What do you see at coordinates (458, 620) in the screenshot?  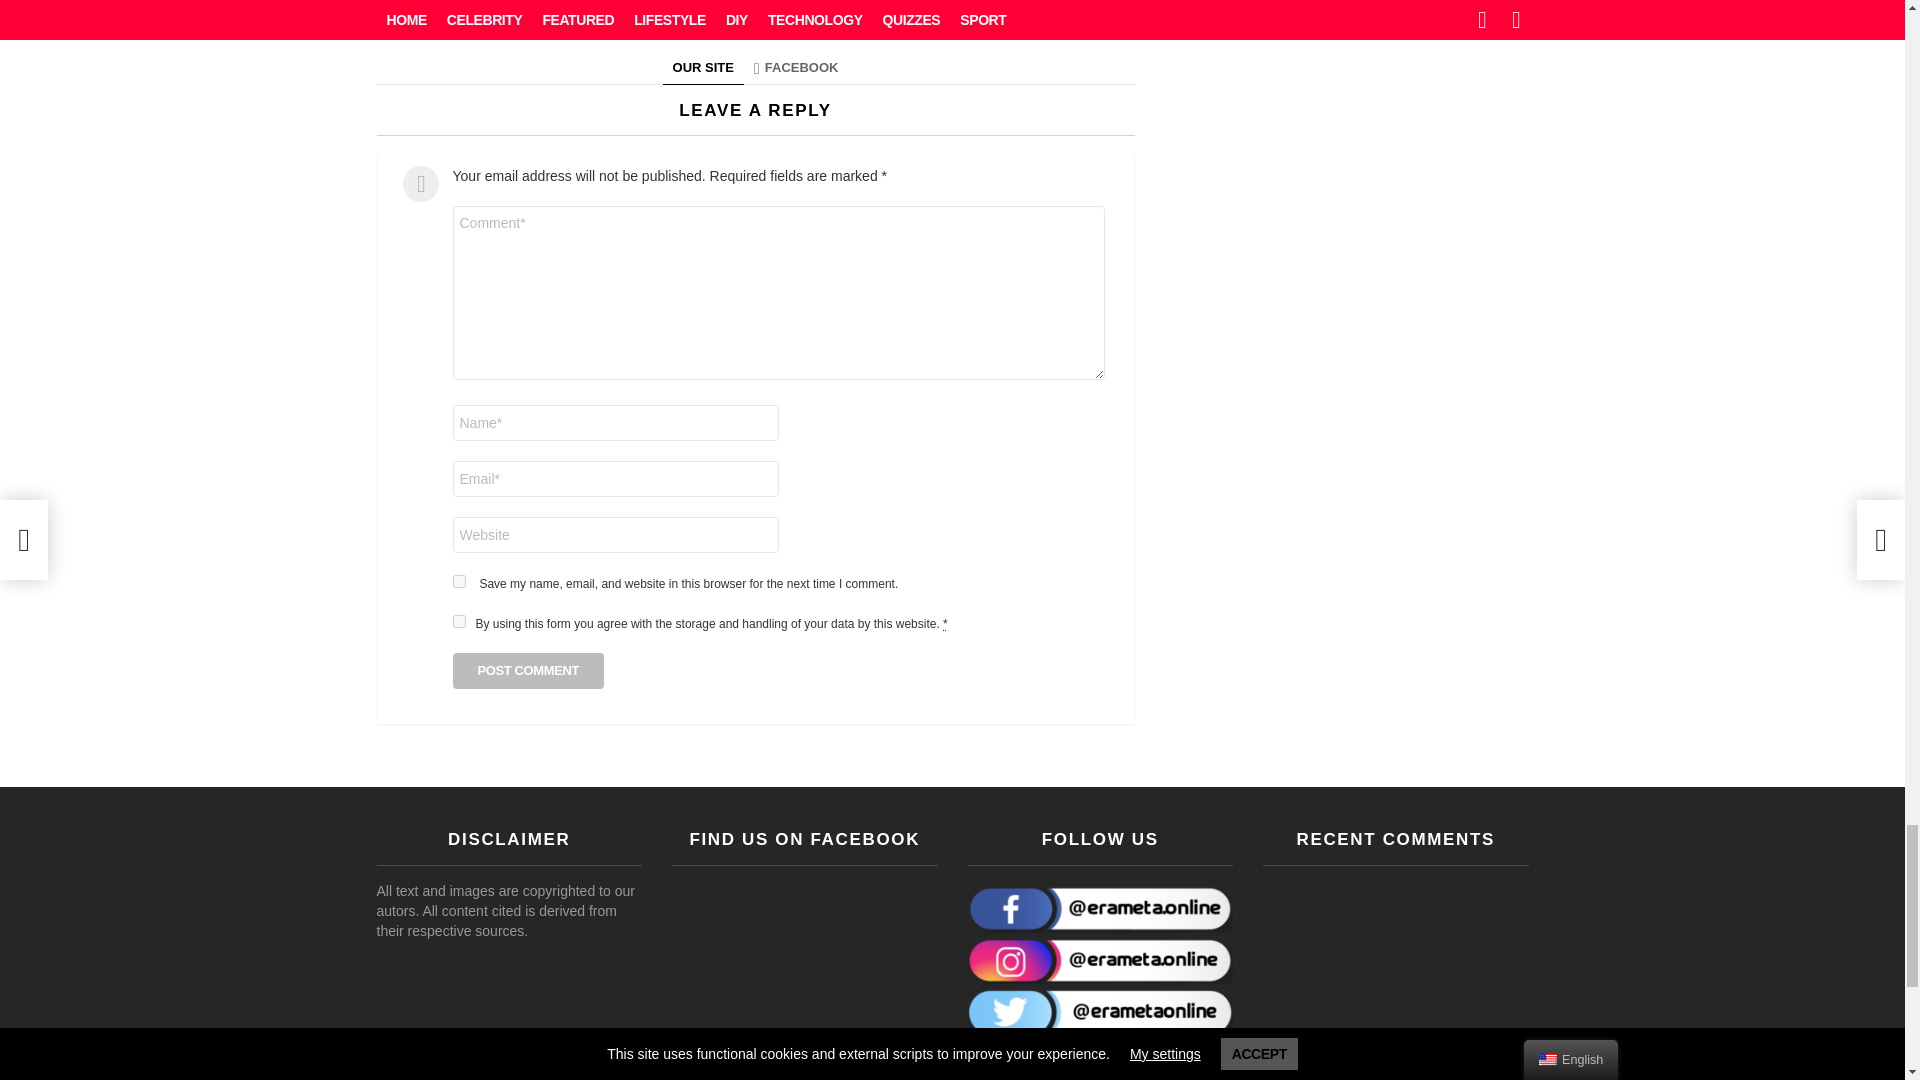 I see `1` at bounding box center [458, 620].